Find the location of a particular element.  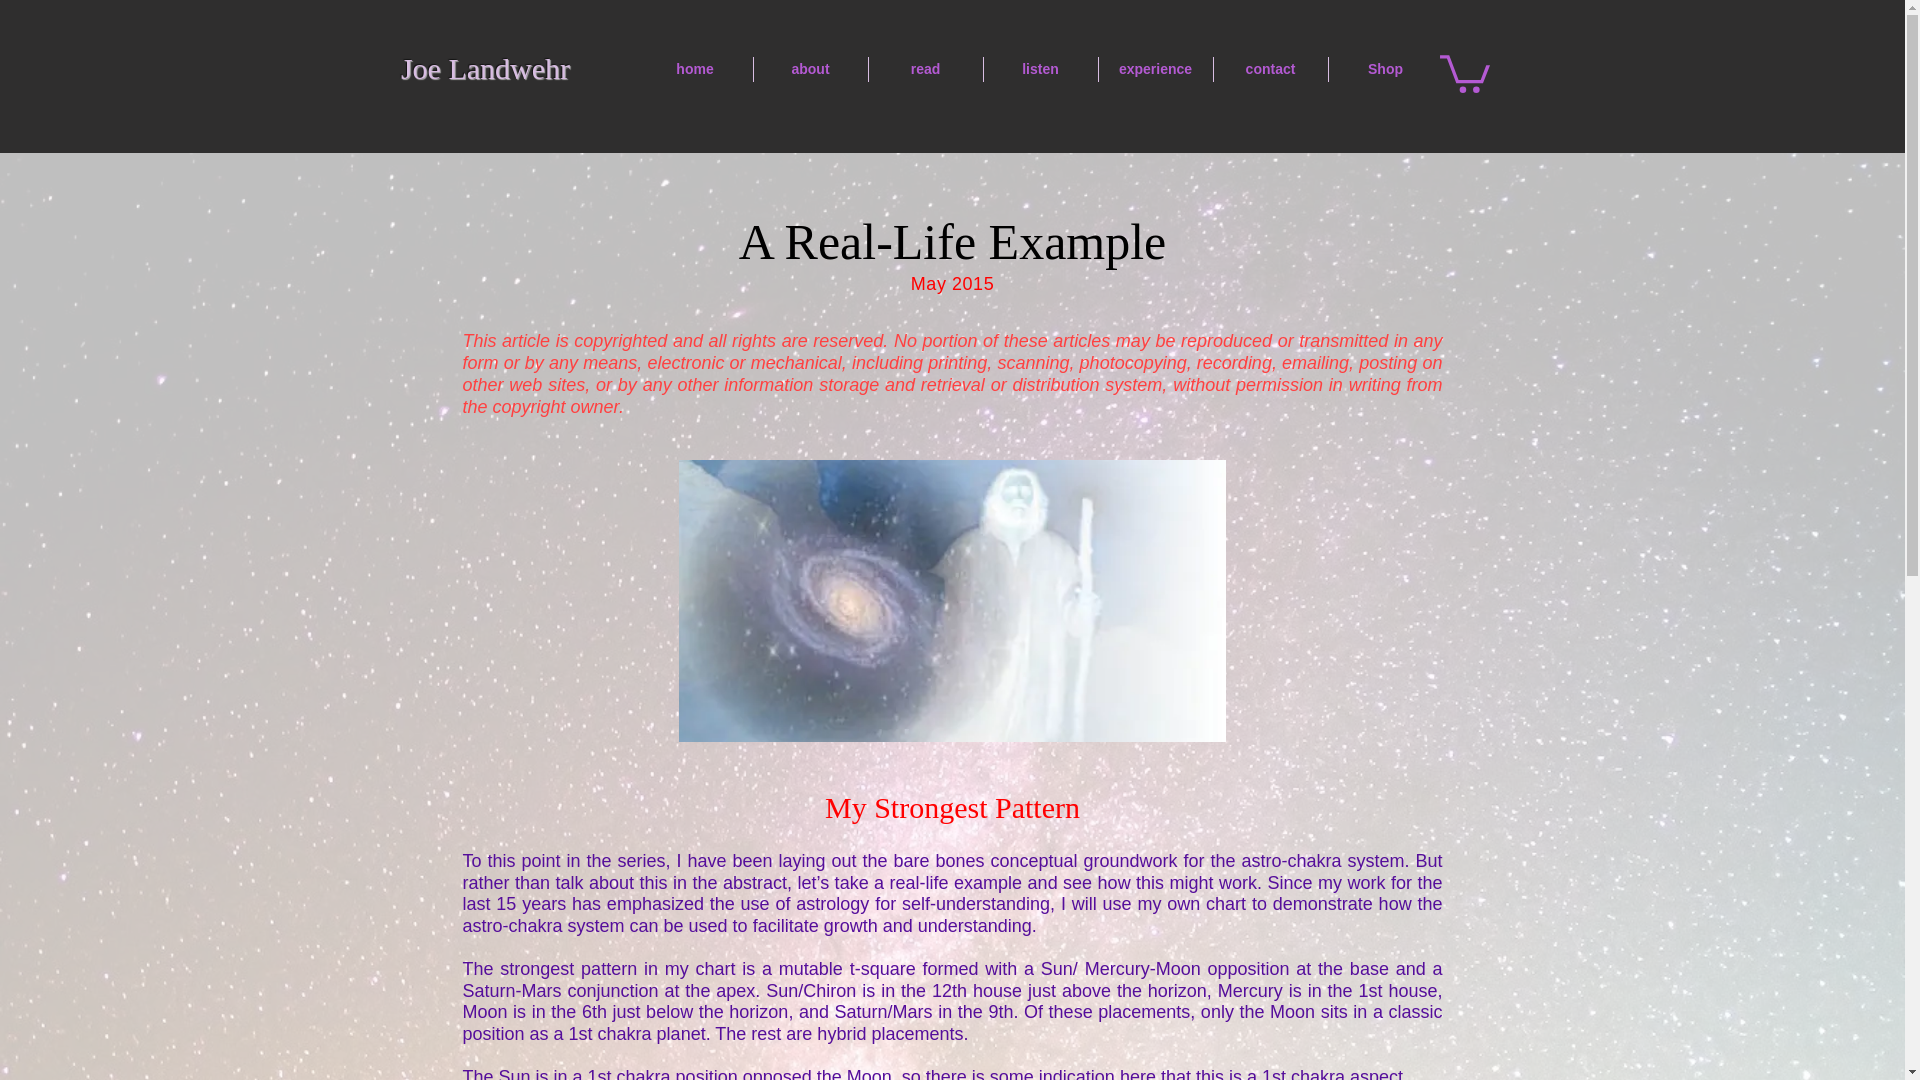

home is located at coordinates (694, 70).